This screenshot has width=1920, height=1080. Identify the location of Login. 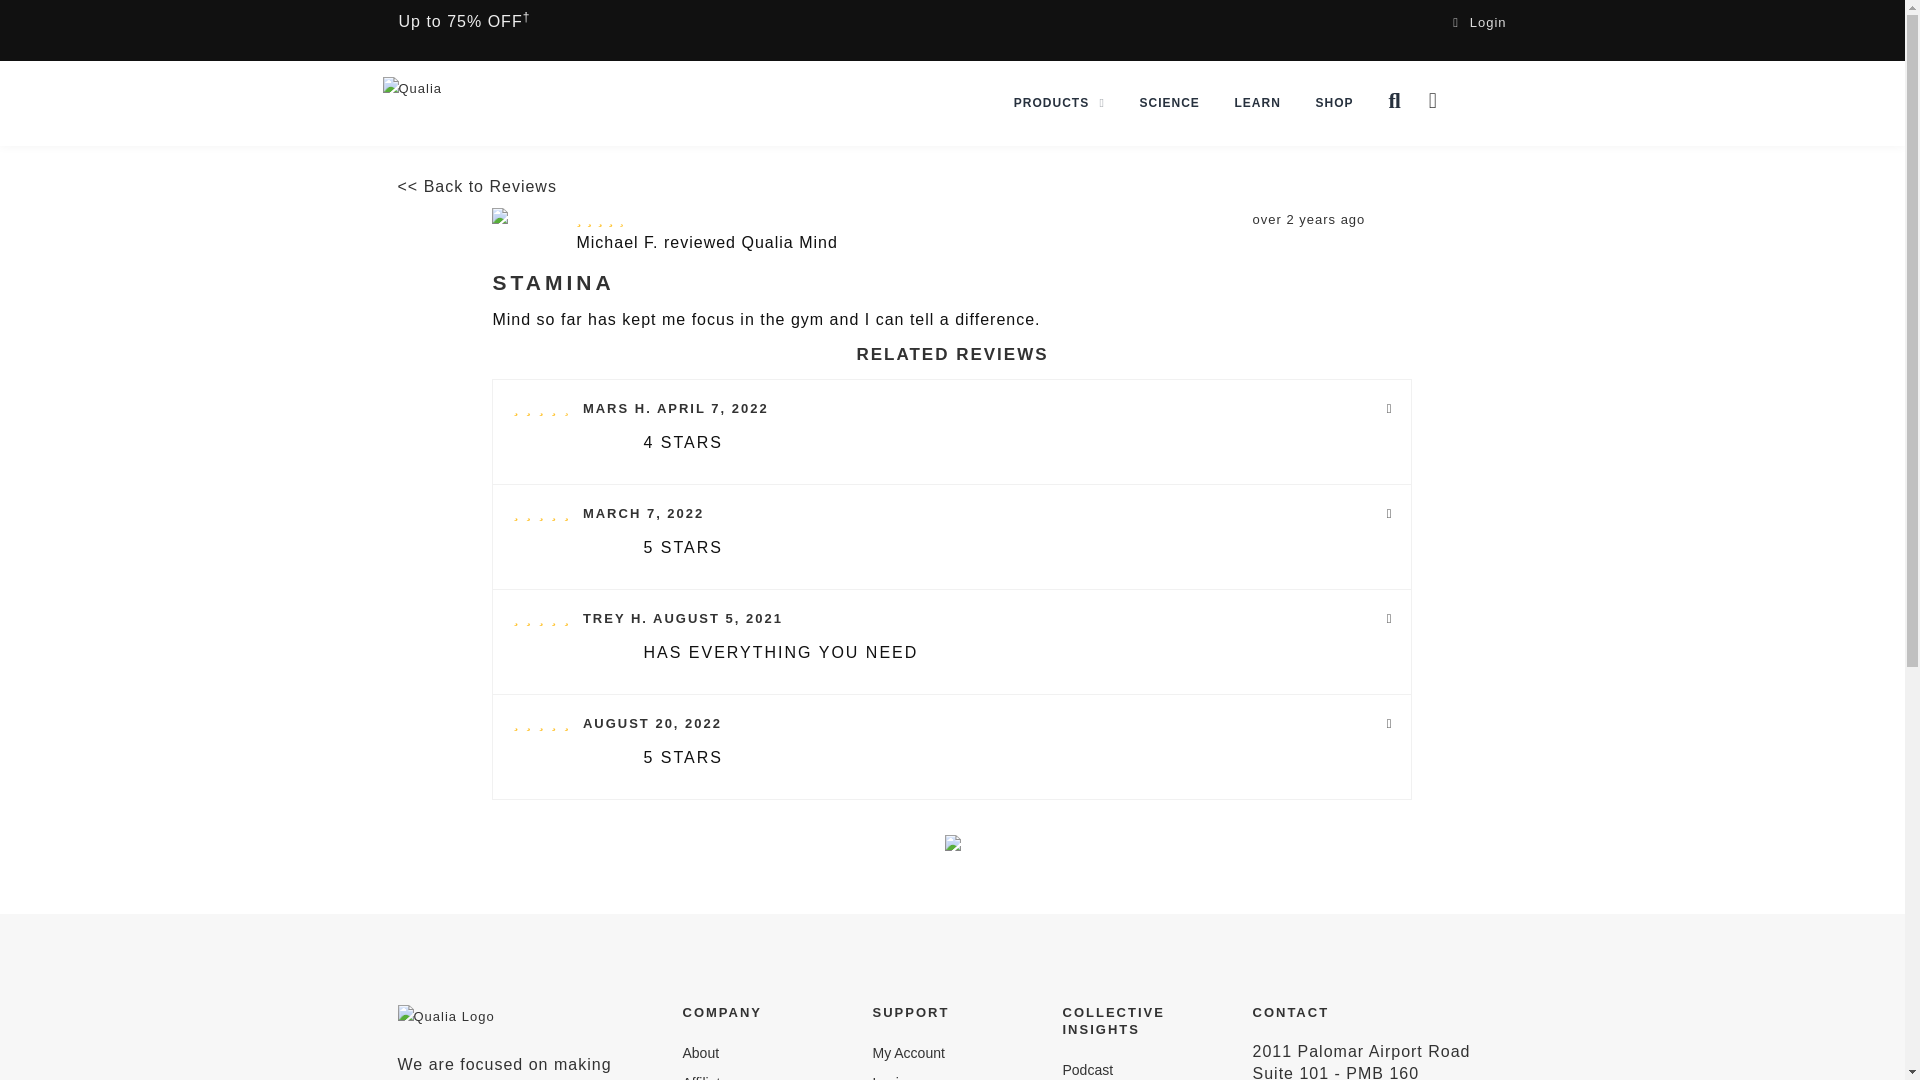
(1479, 22).